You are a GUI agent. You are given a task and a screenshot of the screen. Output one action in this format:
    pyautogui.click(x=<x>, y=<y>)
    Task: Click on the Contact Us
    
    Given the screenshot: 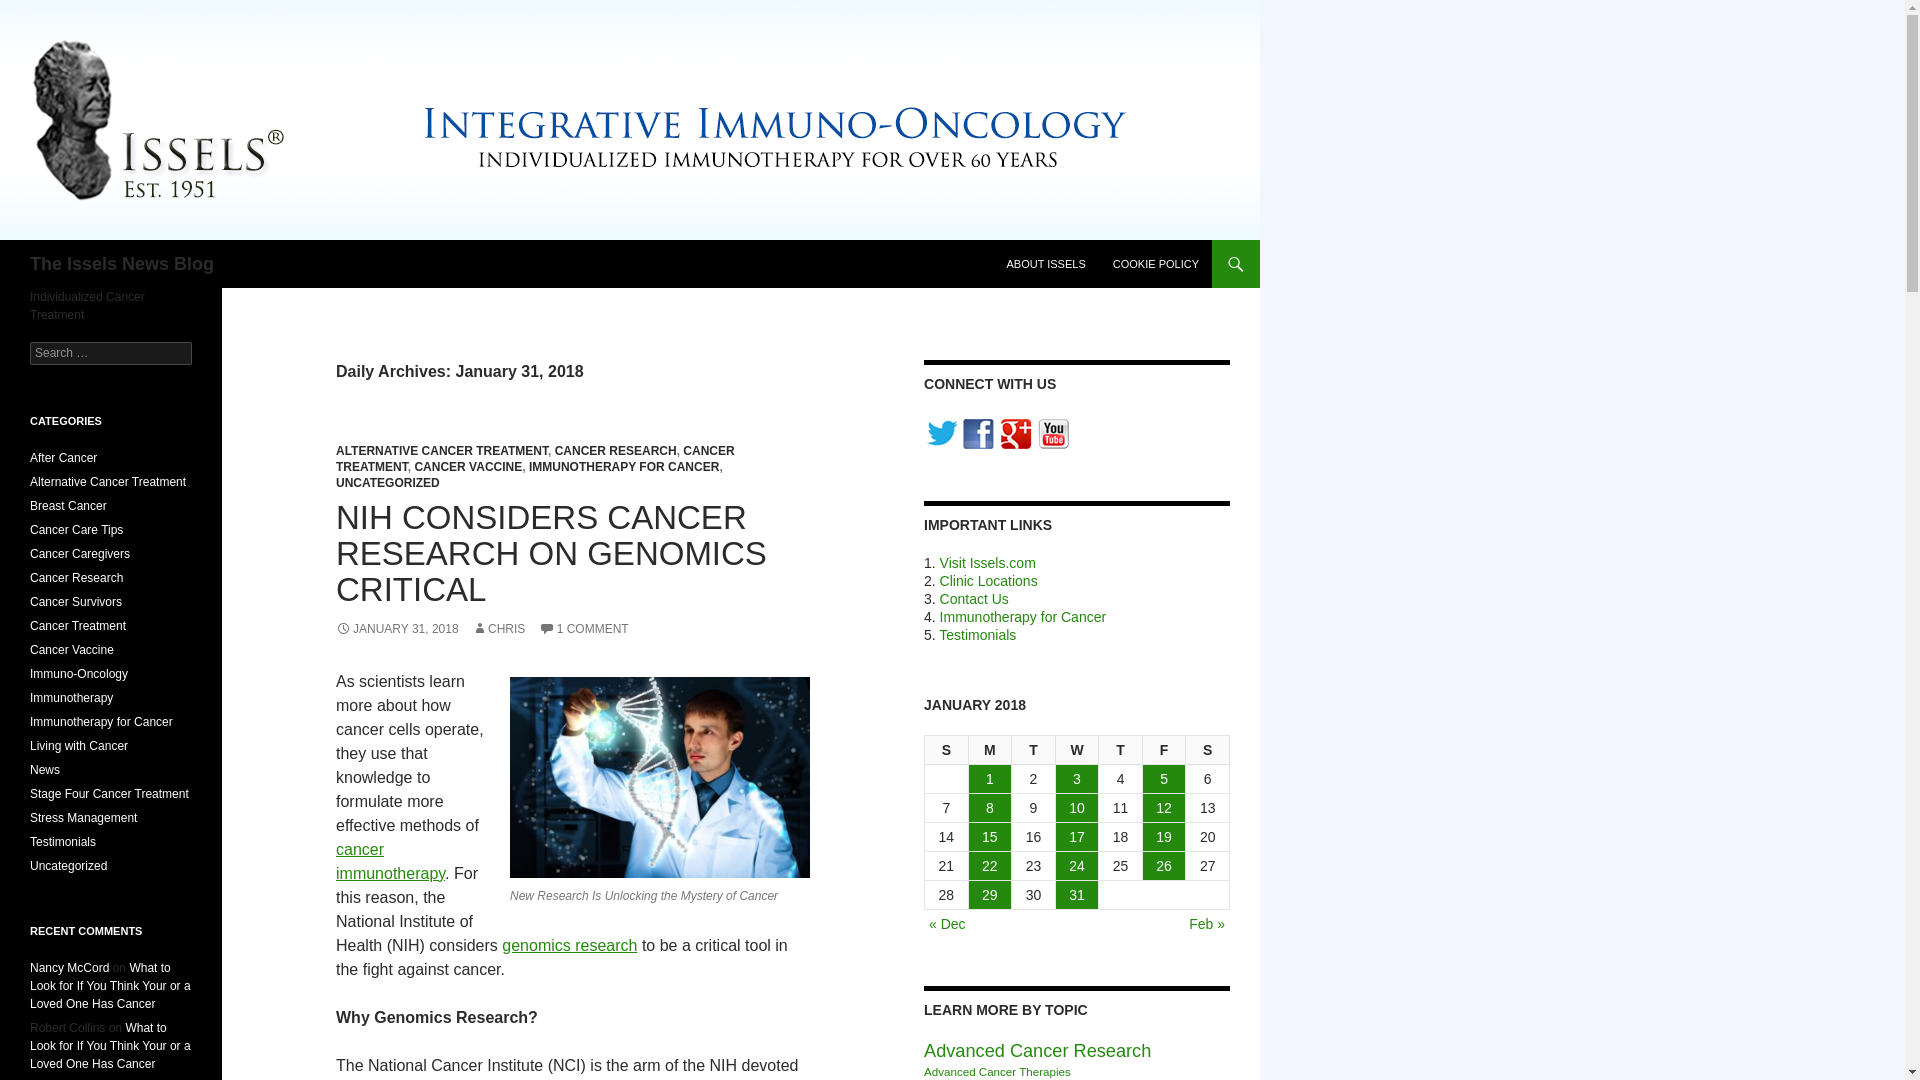 What is the action you would take?
    pyautogui.click(x=974, y=598)
    